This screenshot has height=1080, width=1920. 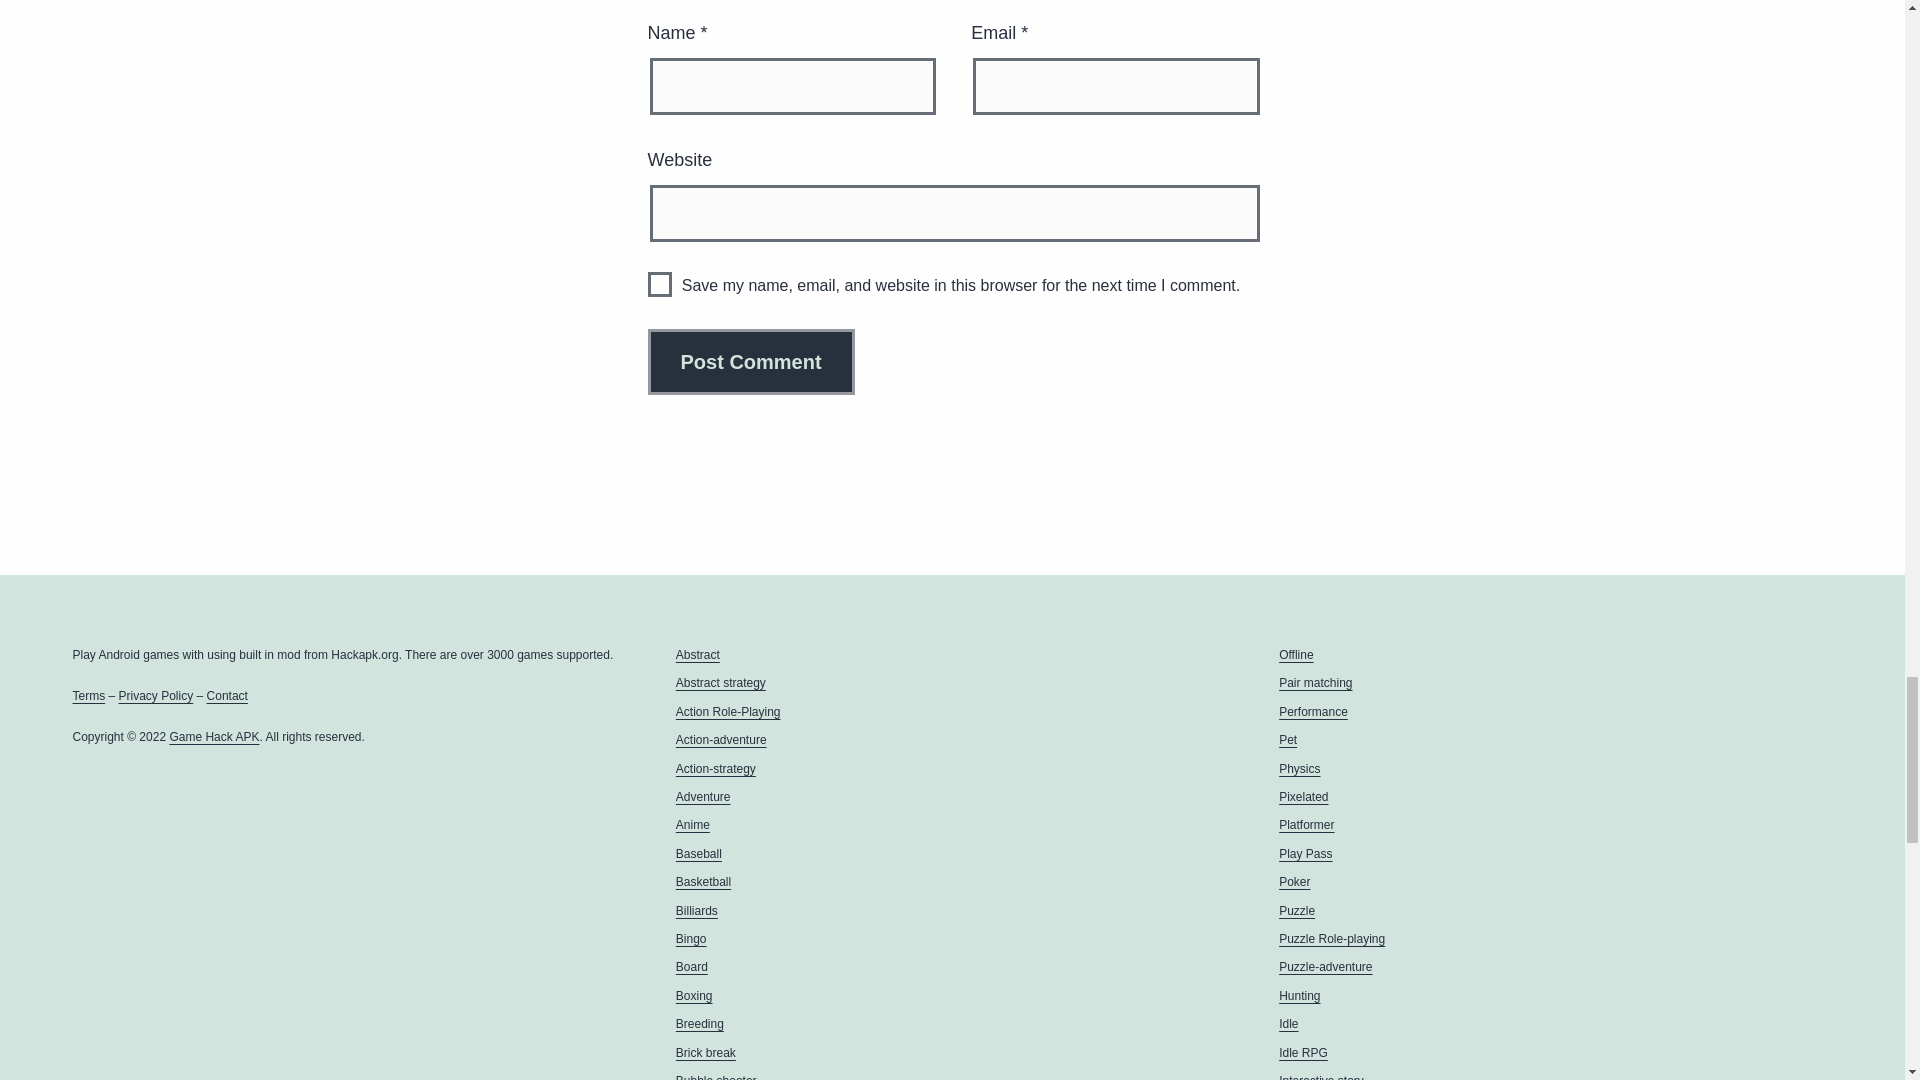 I want to click on Boxing, so click(x=694, y=996).